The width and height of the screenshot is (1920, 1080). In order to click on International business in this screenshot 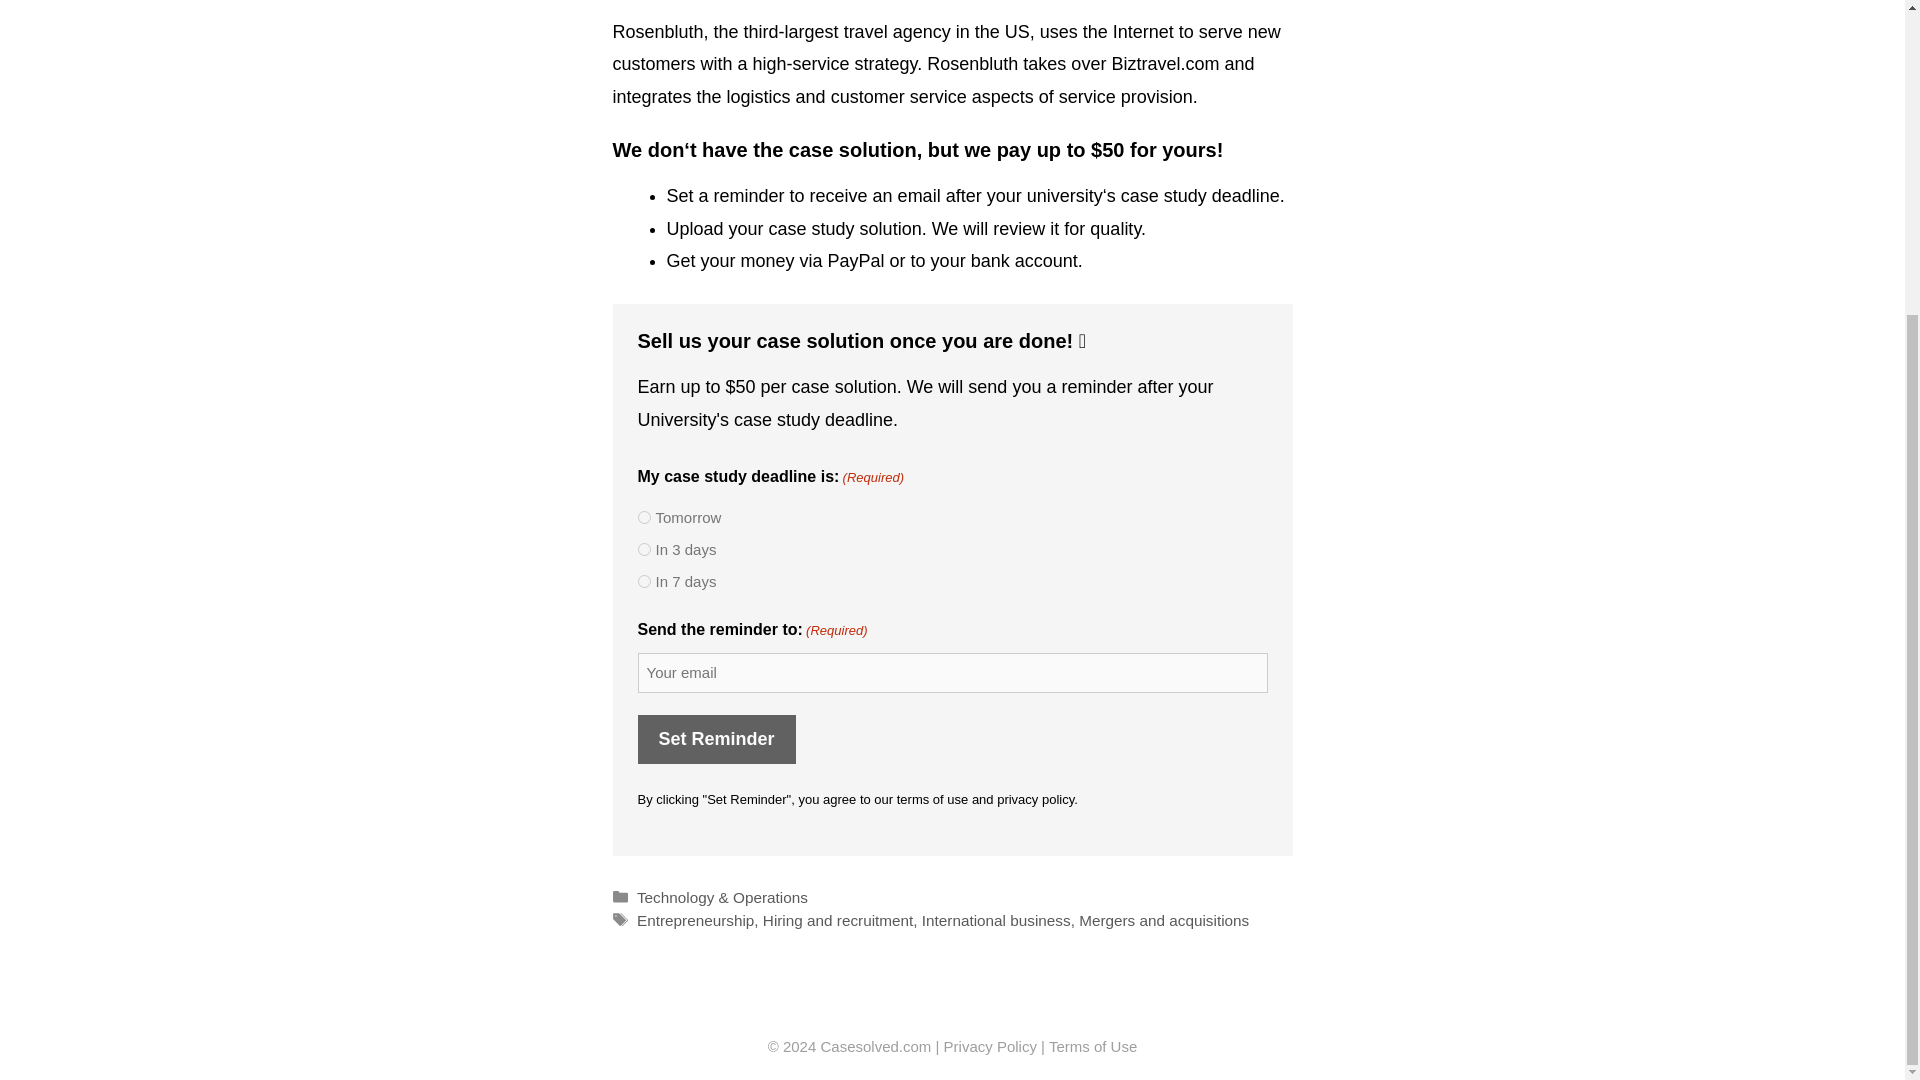, I will do `click(996, 920)`.